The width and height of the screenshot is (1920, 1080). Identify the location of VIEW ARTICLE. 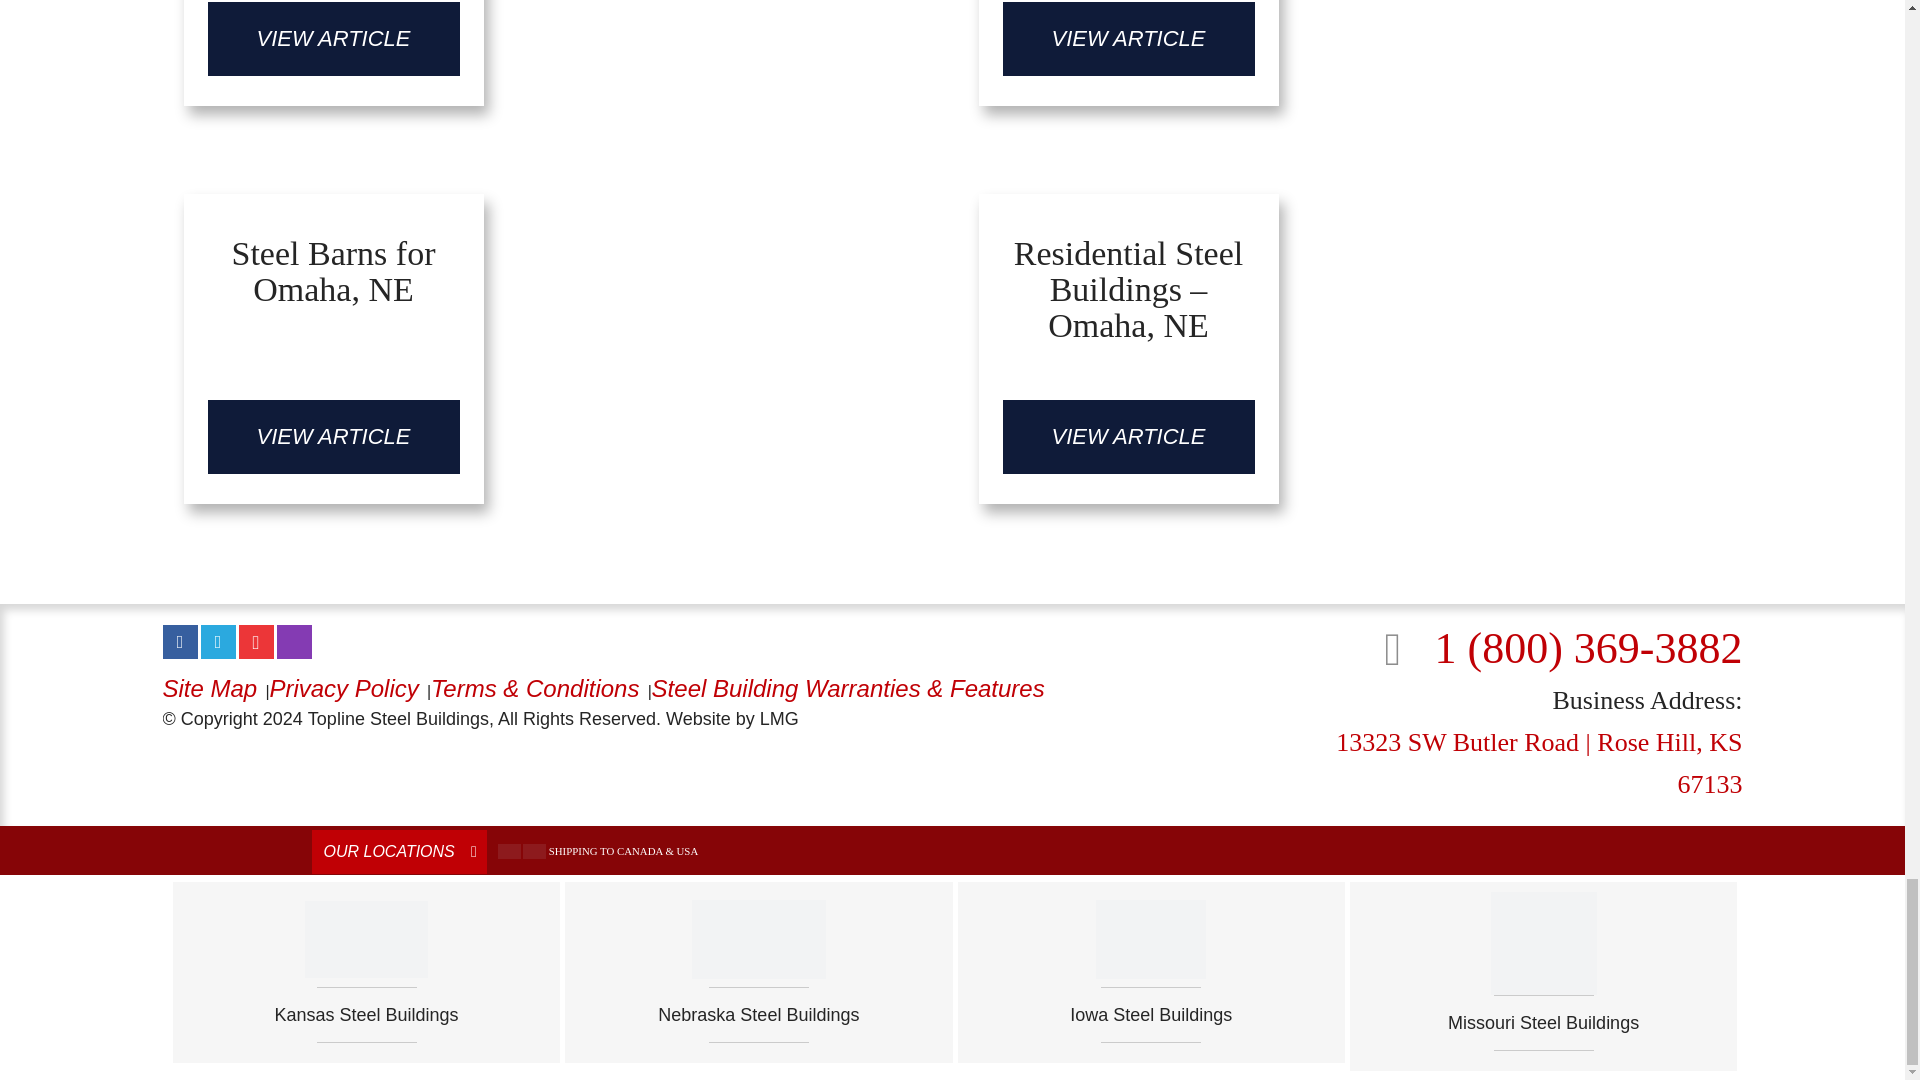
(334, 436).